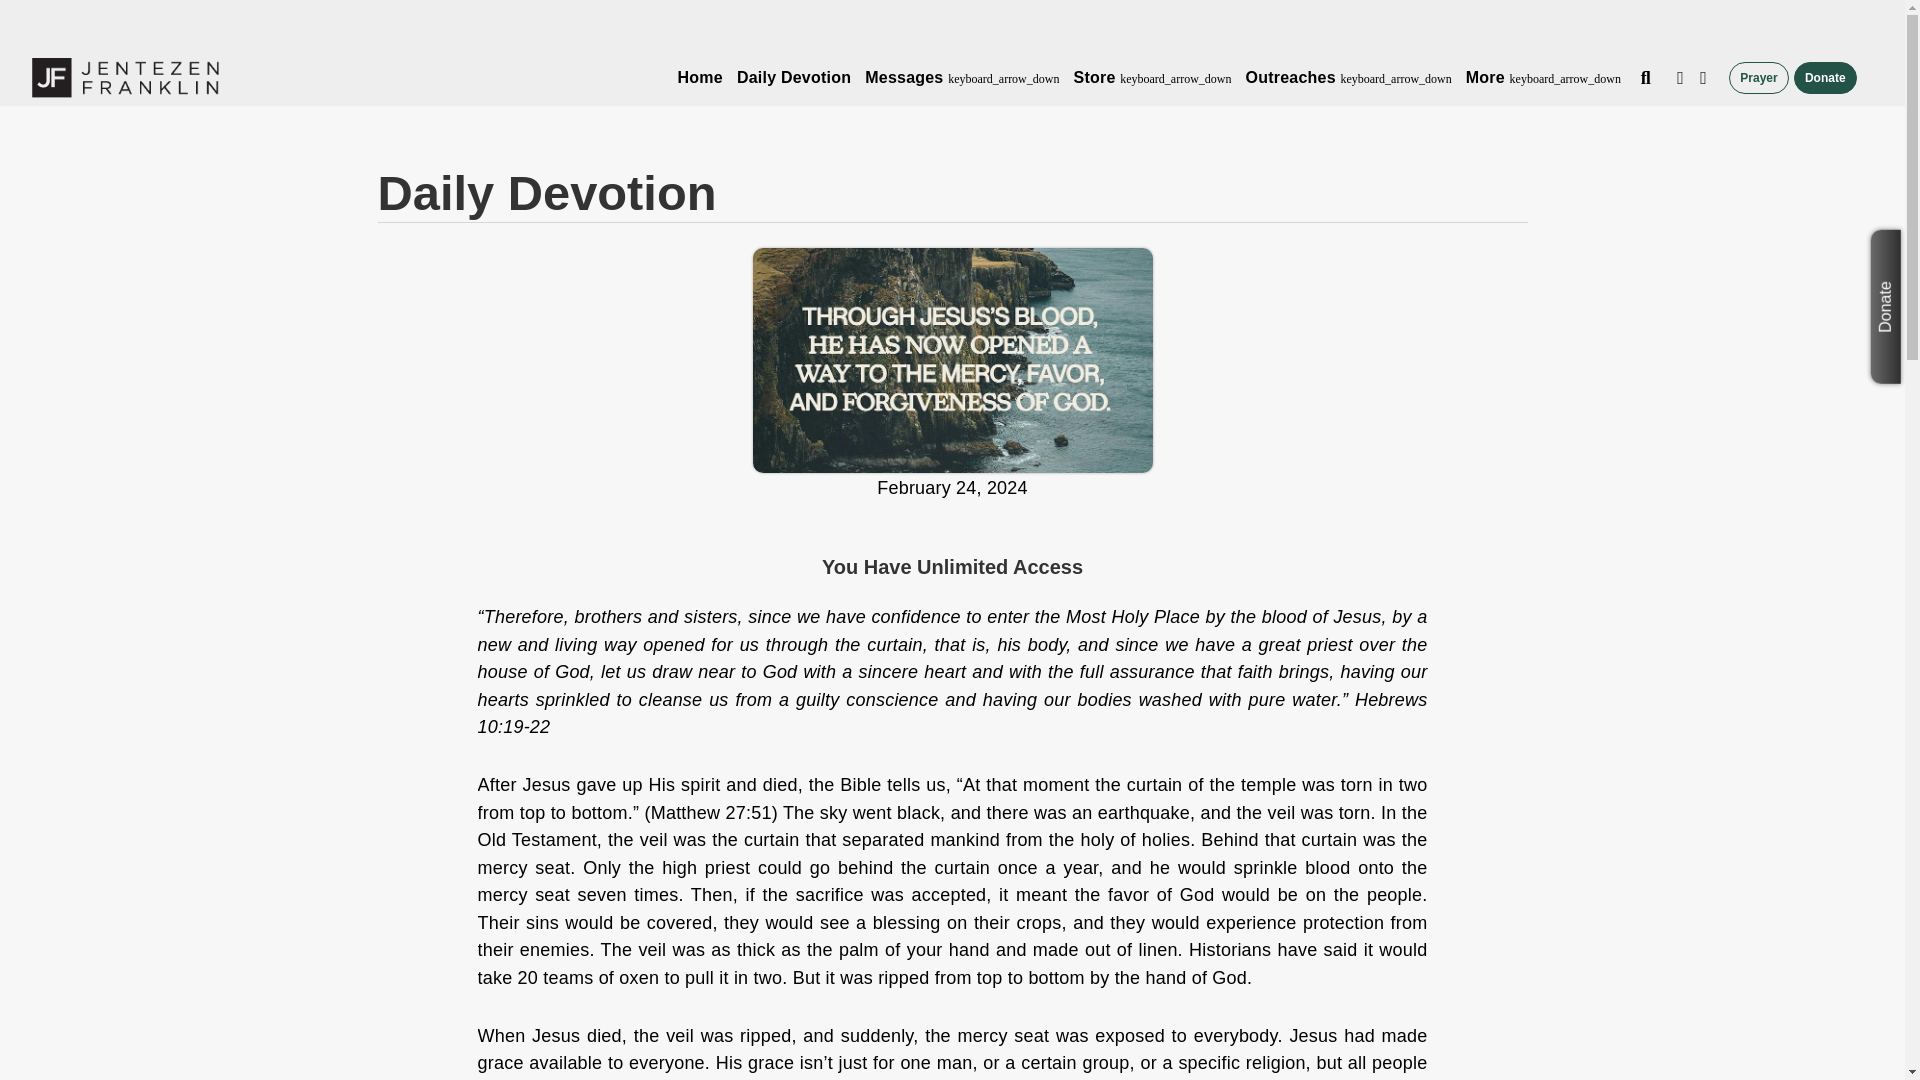 The image size is (1920, 1080). I want to click on Home, so click(700, 78).